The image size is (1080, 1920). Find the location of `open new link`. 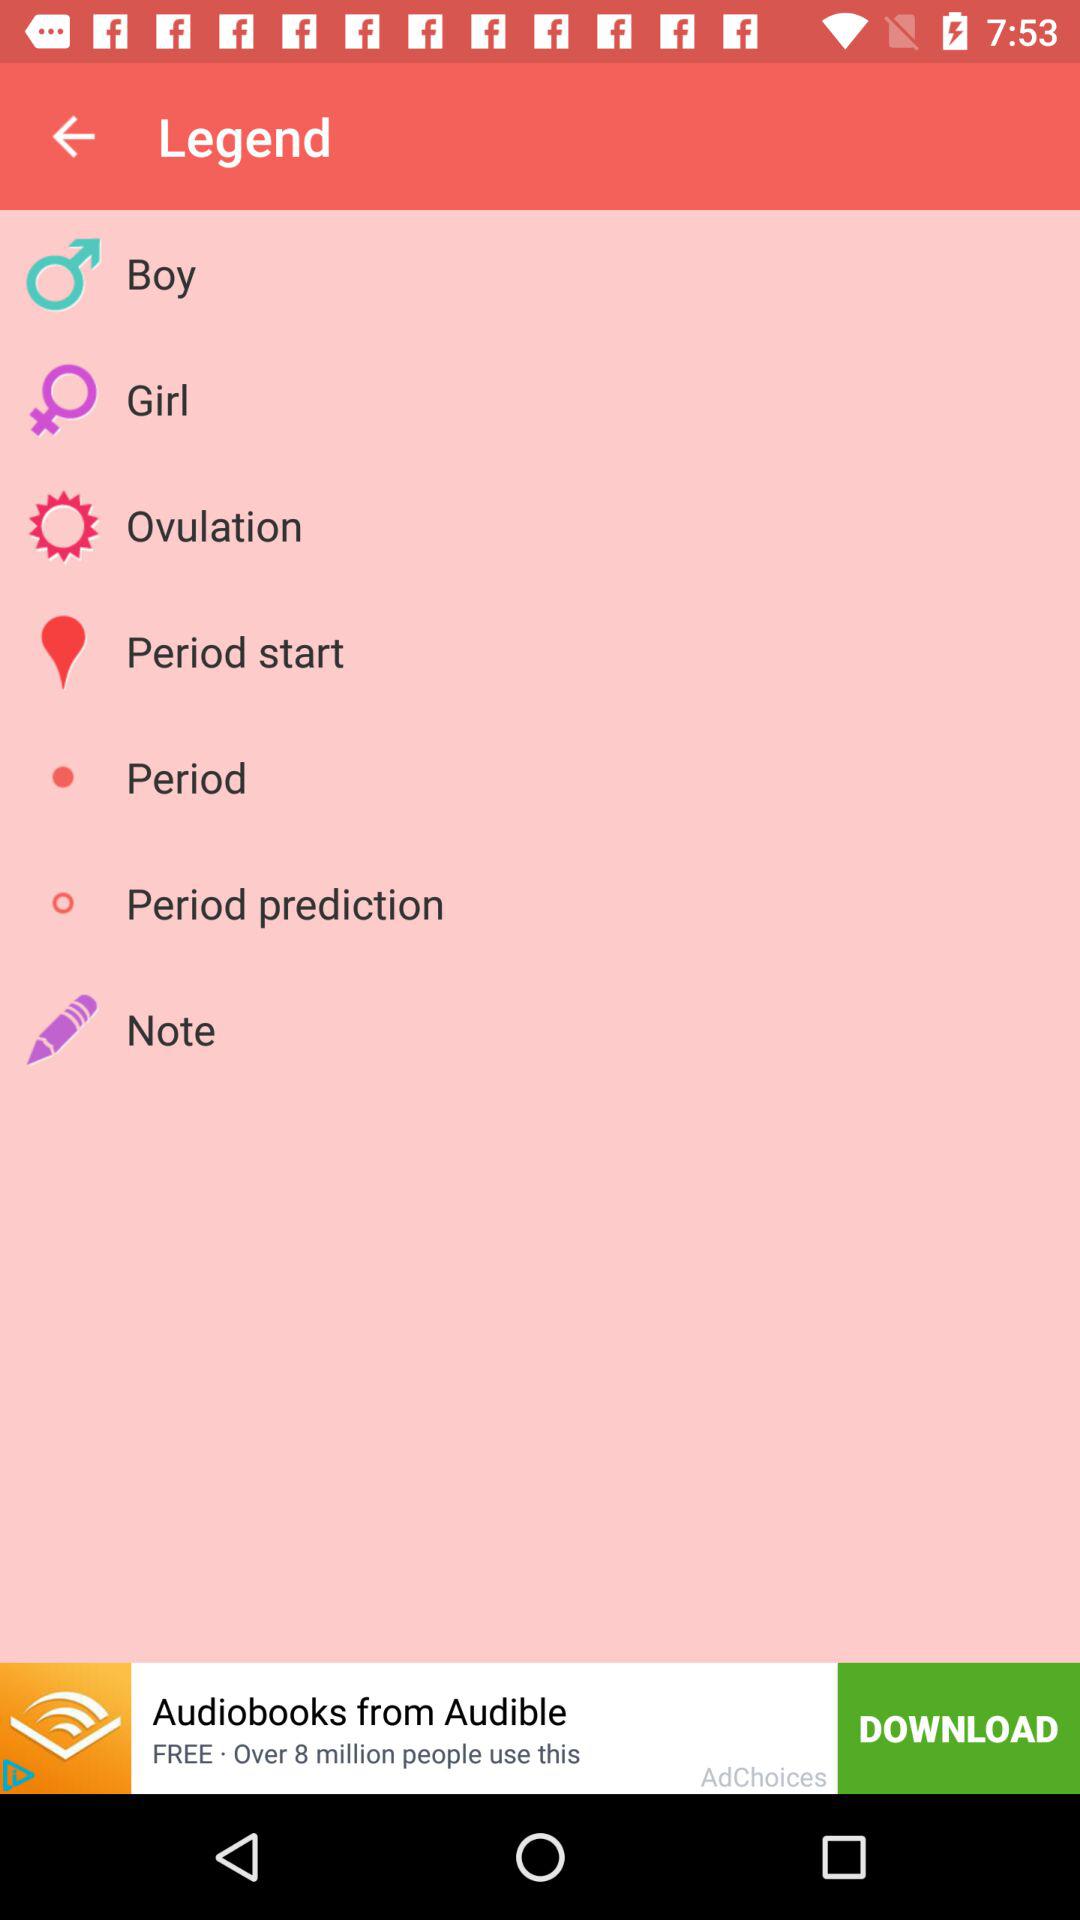

open new link is located at coordinates (66, 1728).